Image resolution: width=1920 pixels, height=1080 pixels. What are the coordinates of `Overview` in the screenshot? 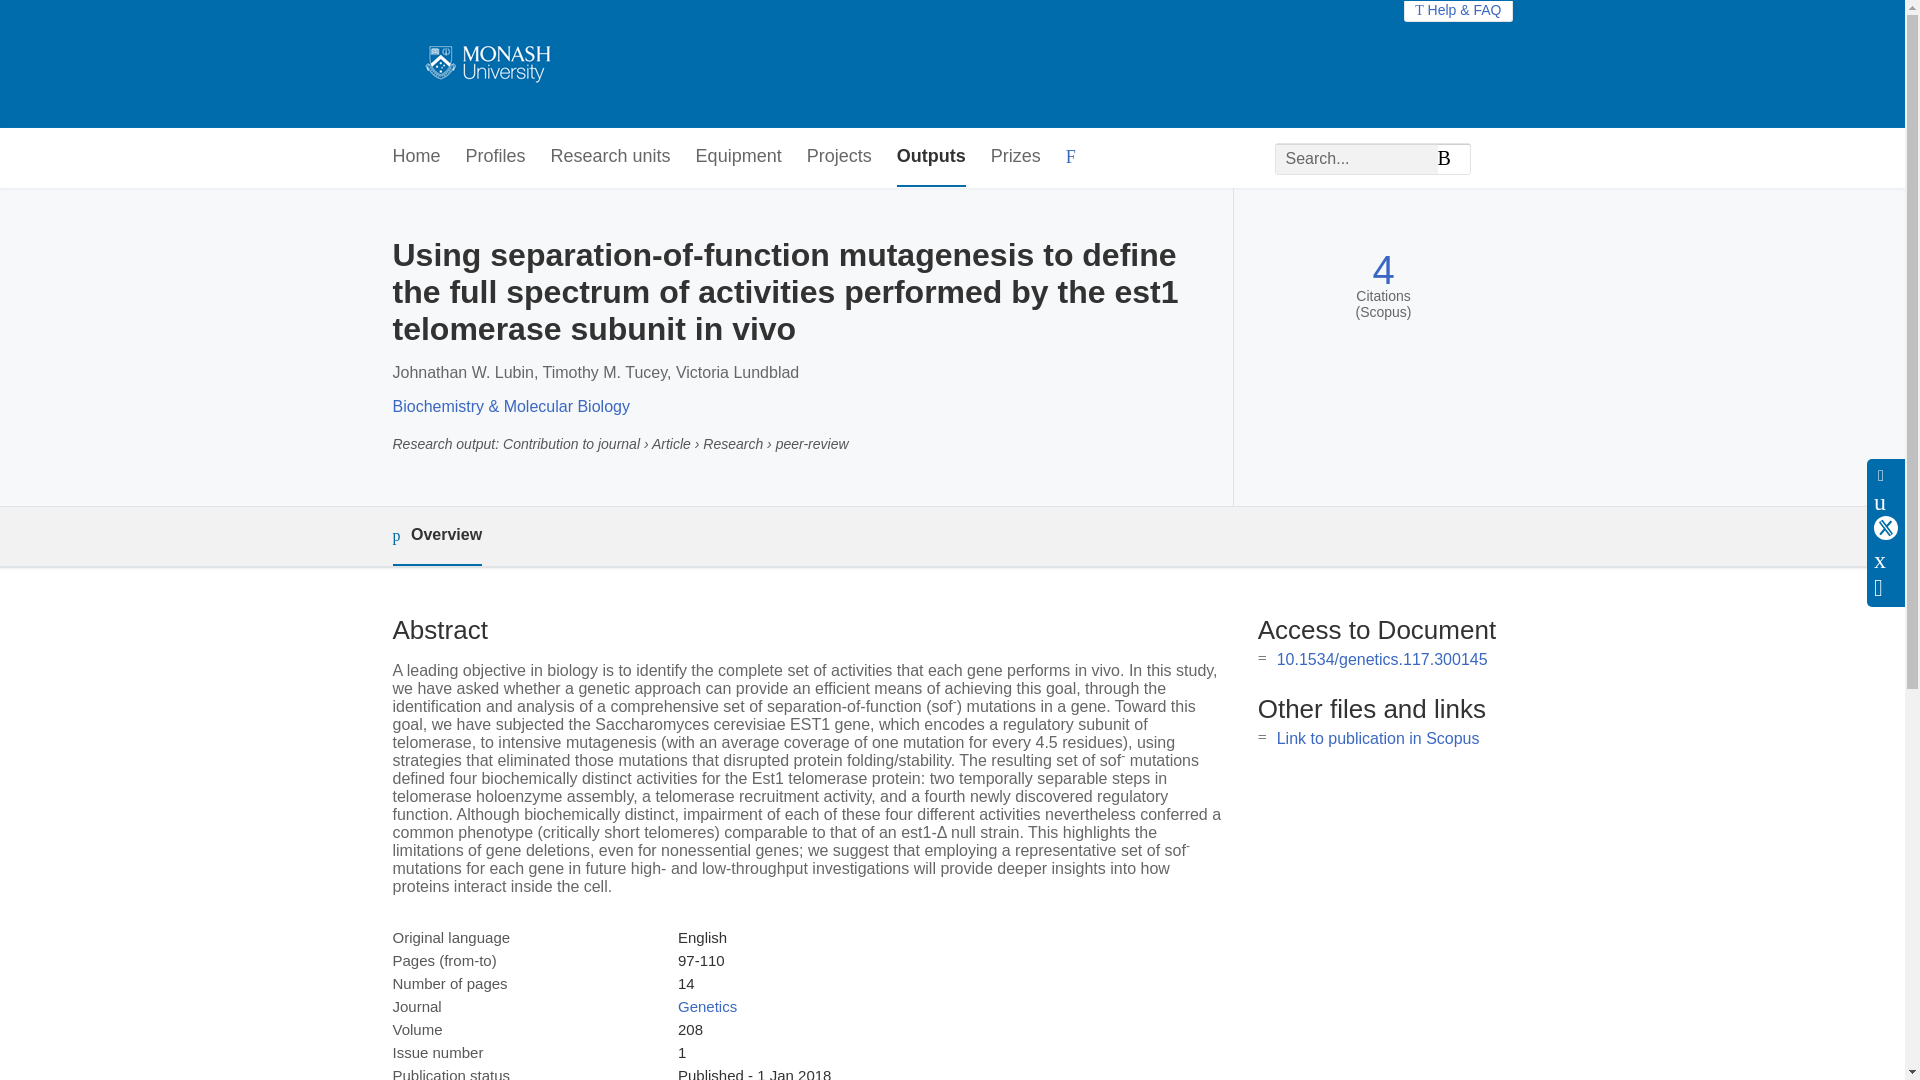 It's located at (436, 536).